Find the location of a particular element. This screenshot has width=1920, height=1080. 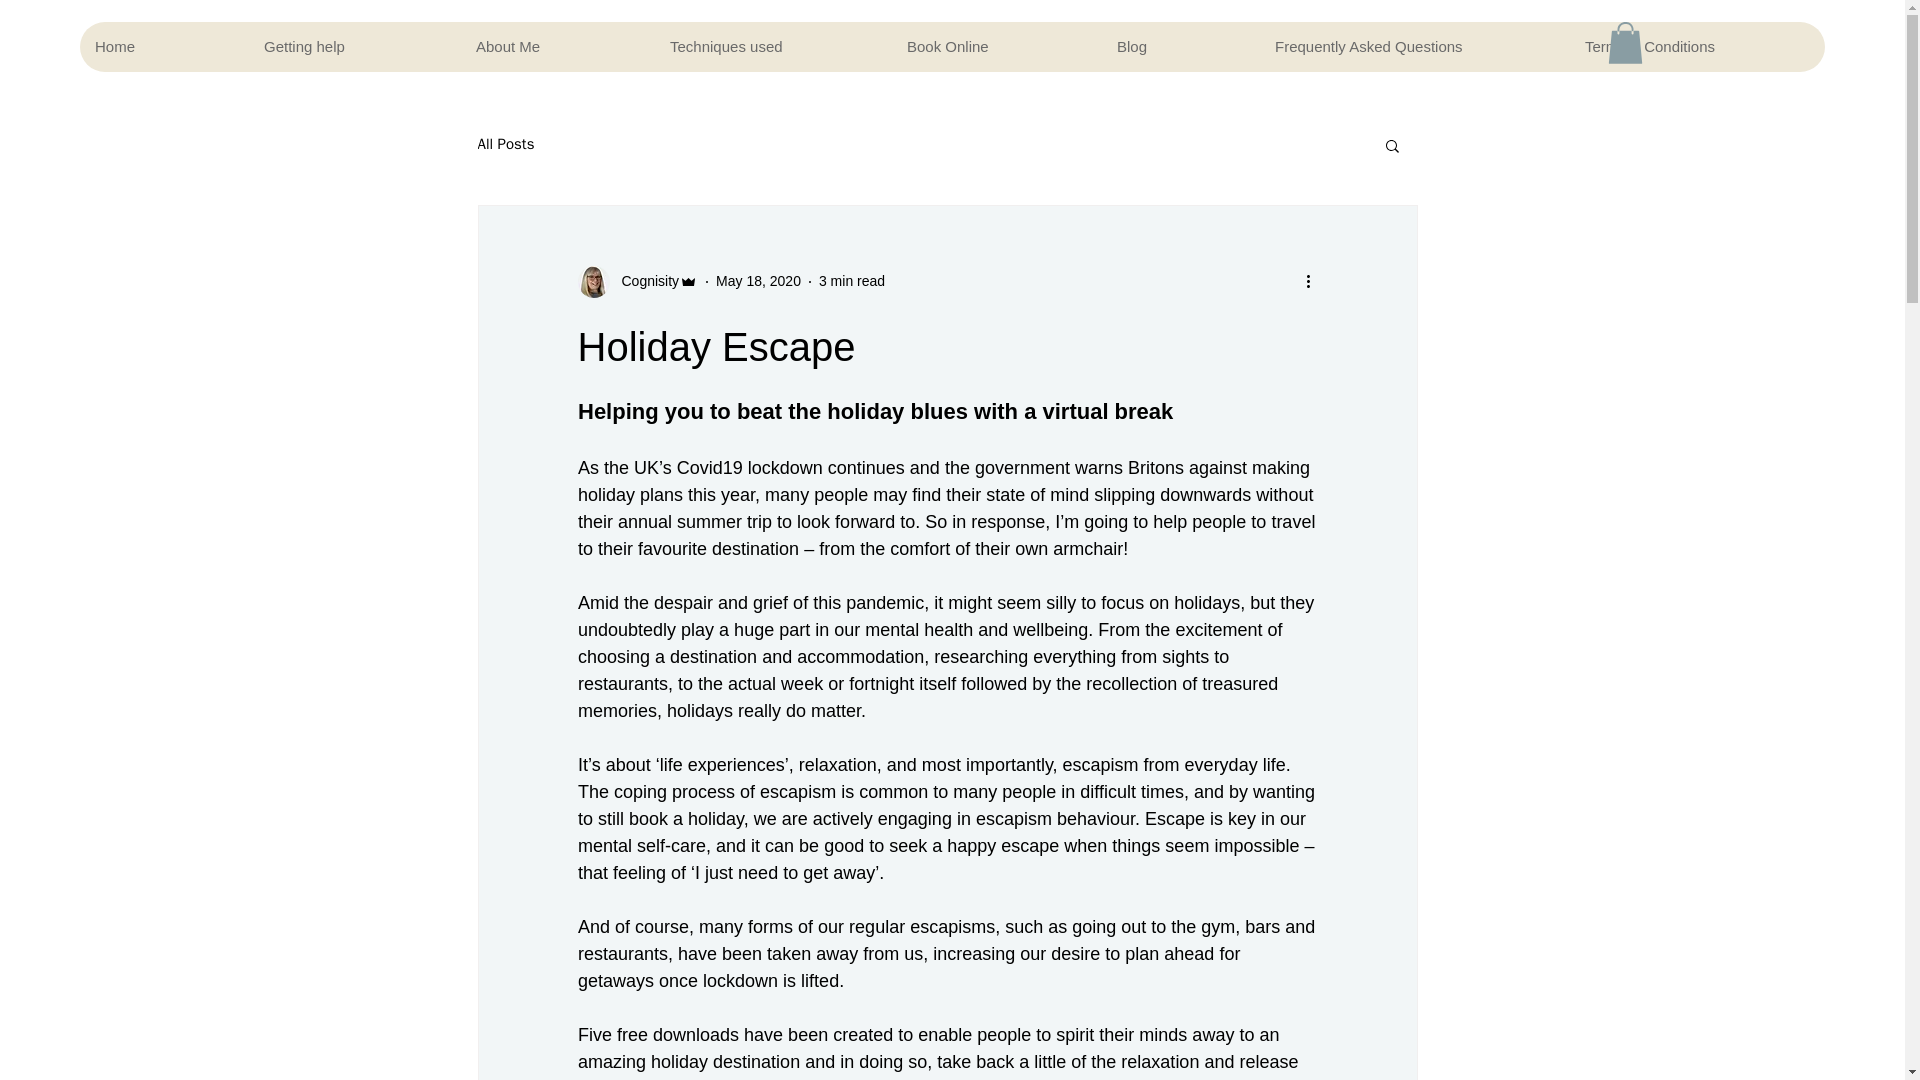

Getting help is located at coordinates (354, 46).